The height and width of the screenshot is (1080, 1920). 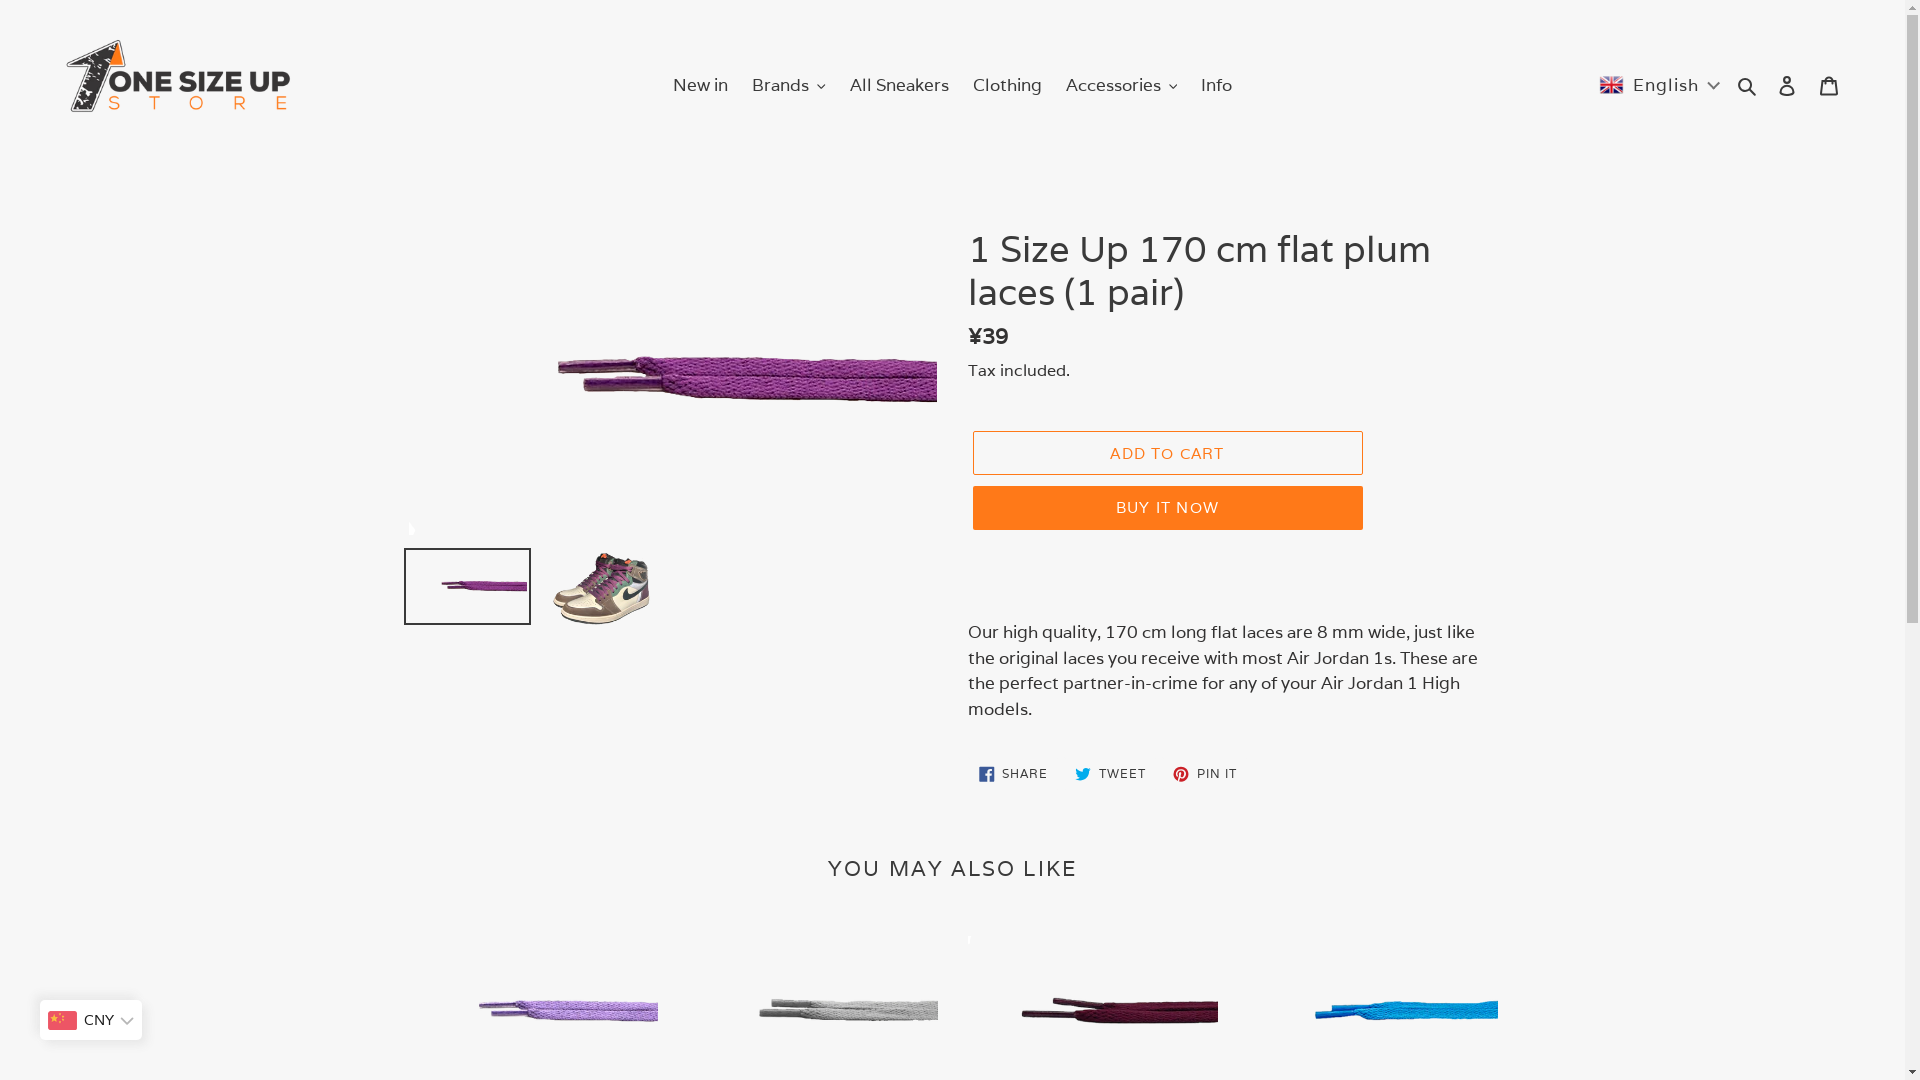 What do you see at coordinates (1110, 774) in the screenshot?
I see `TWEET
TWEET ON TWITTER` at bounding box center [1110, 774].